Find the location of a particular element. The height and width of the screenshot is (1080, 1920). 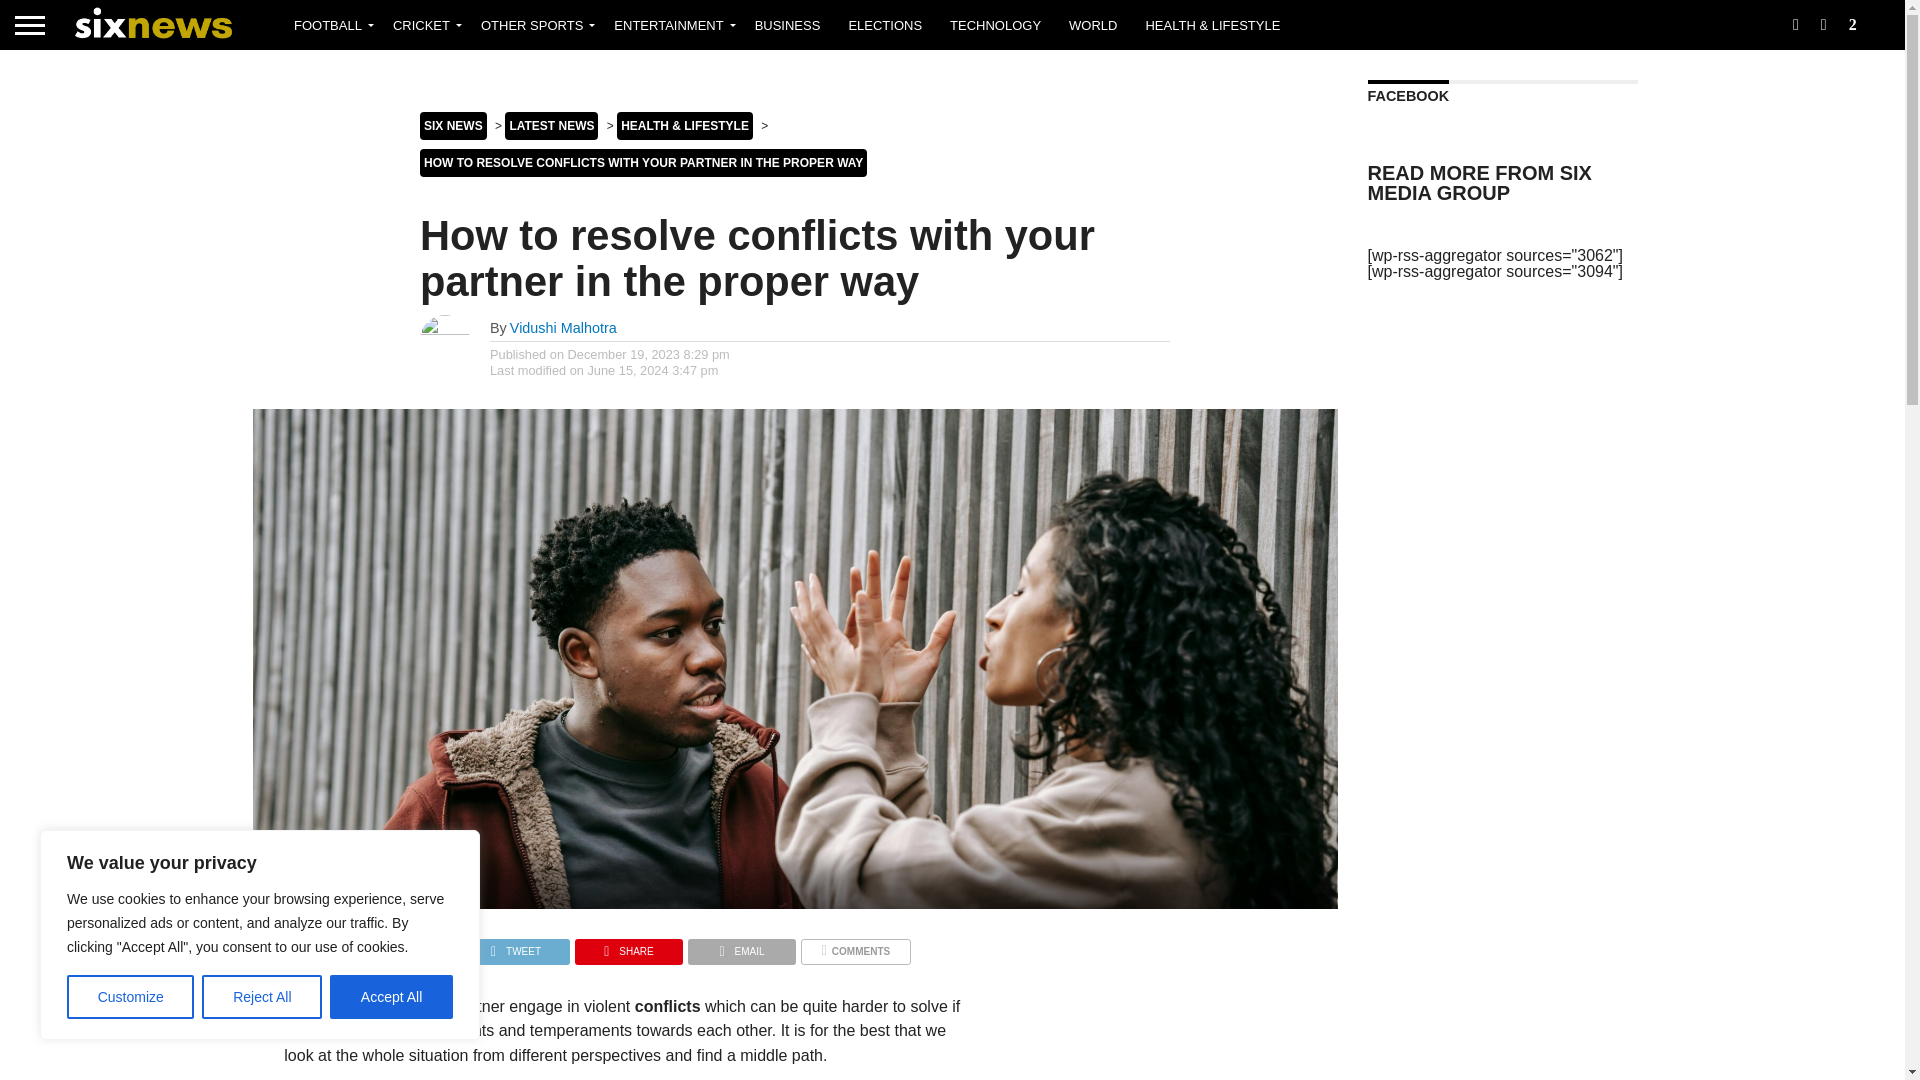

Accept All is located at coordinates (392, 997).